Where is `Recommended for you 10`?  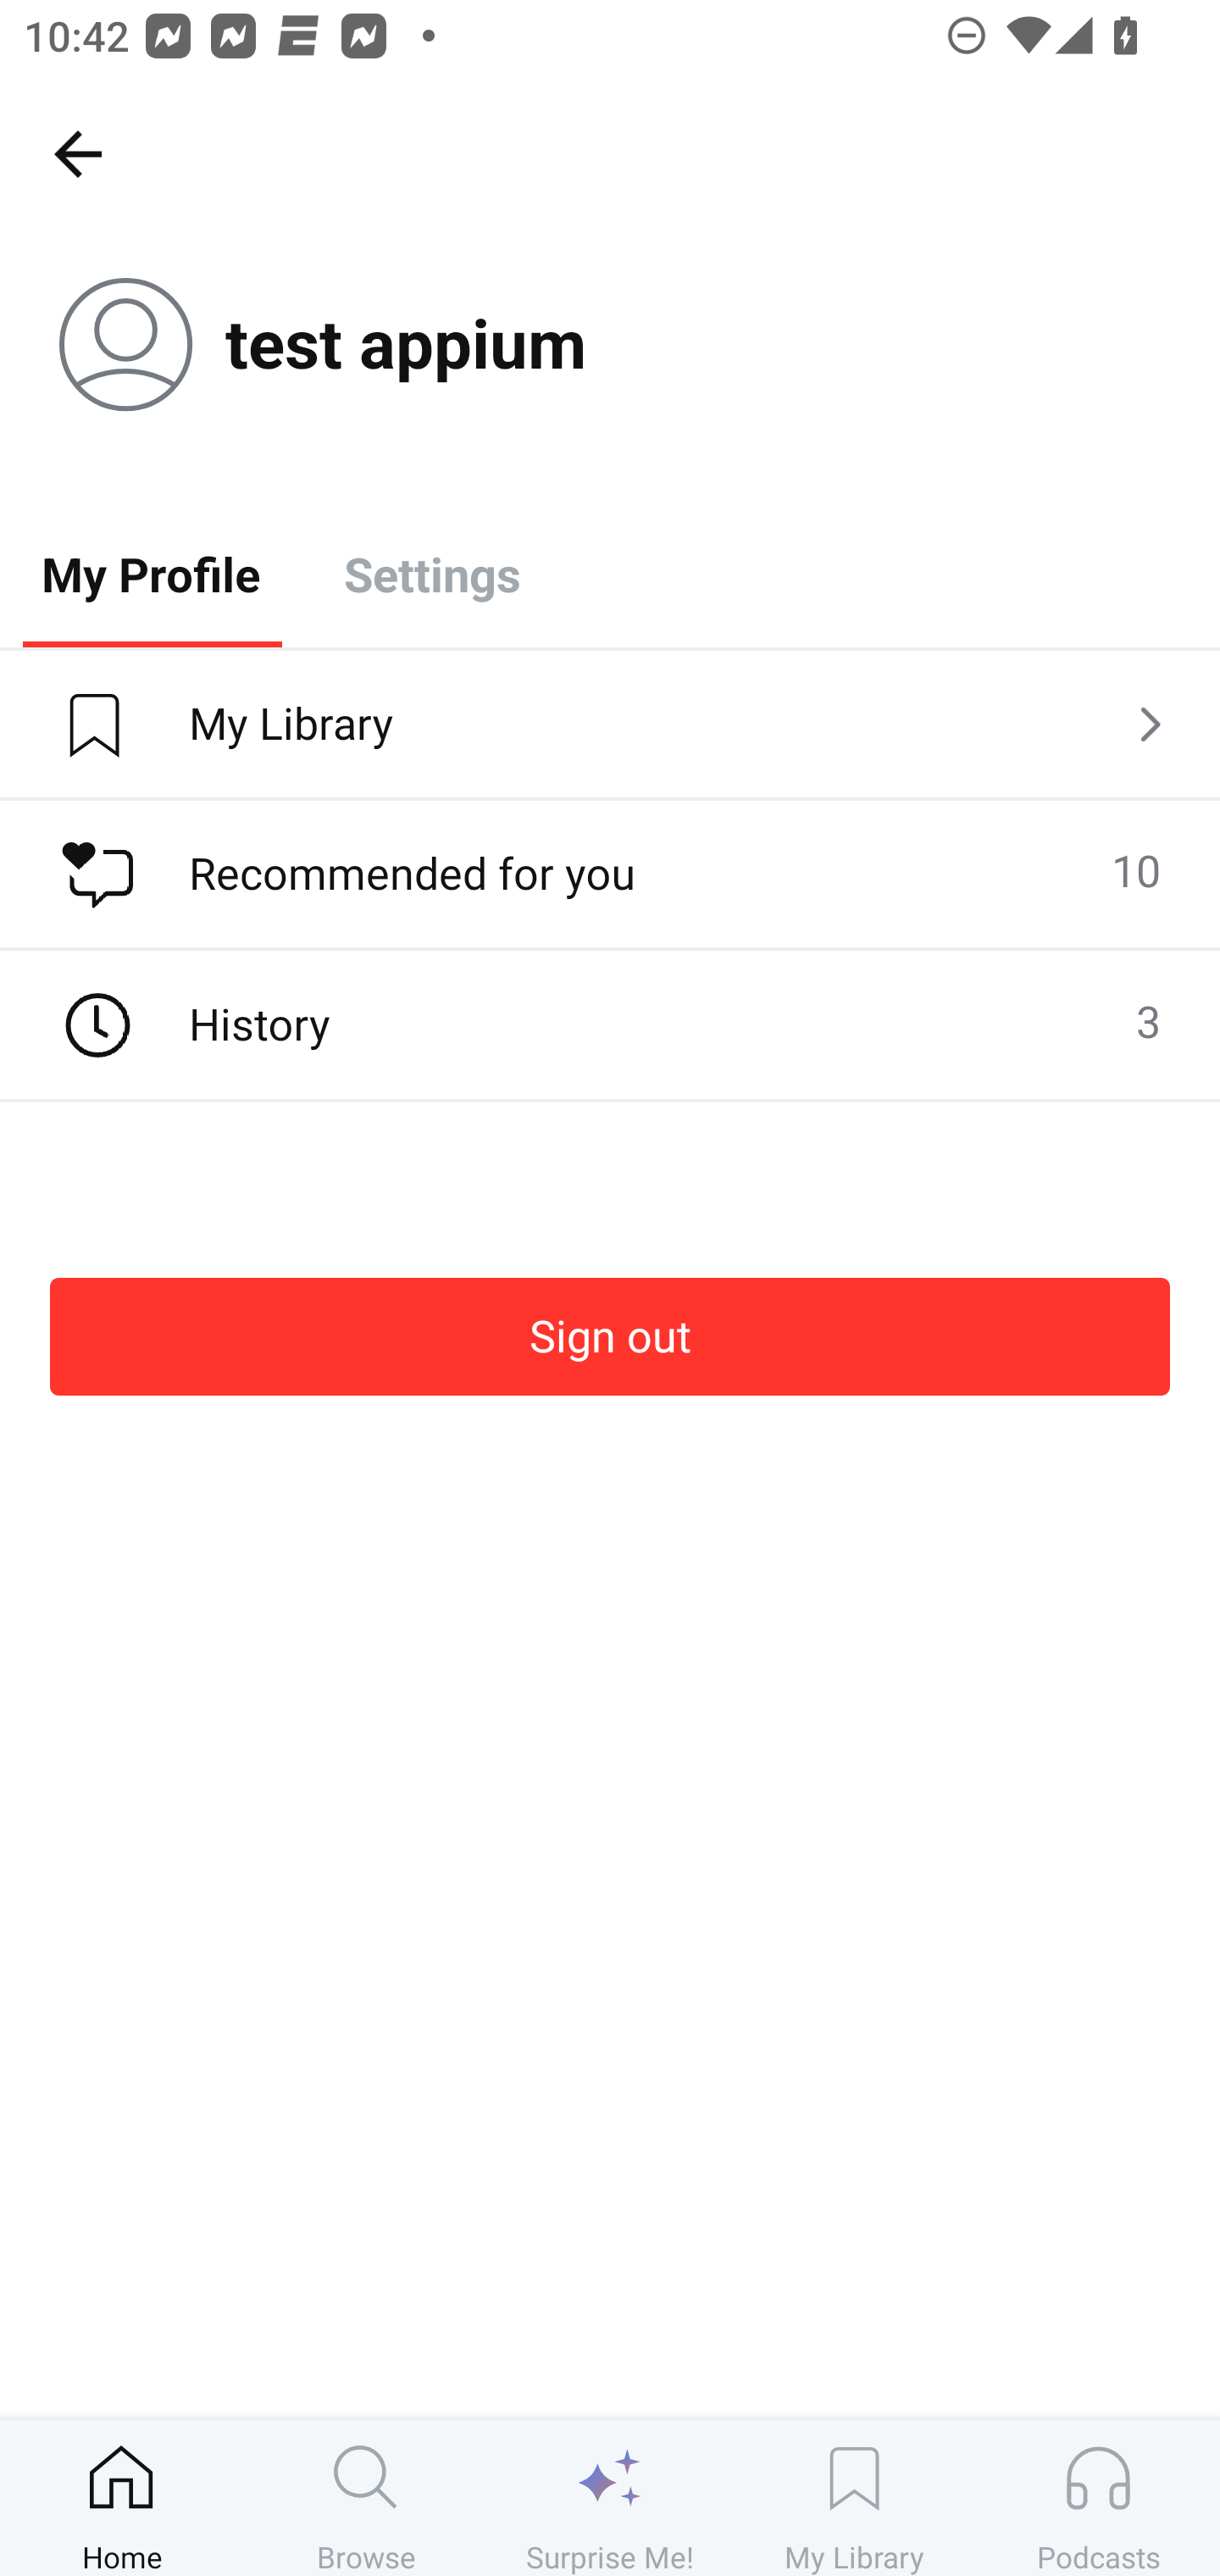 Recommended for you 10 is located at coordinates (610, 874).